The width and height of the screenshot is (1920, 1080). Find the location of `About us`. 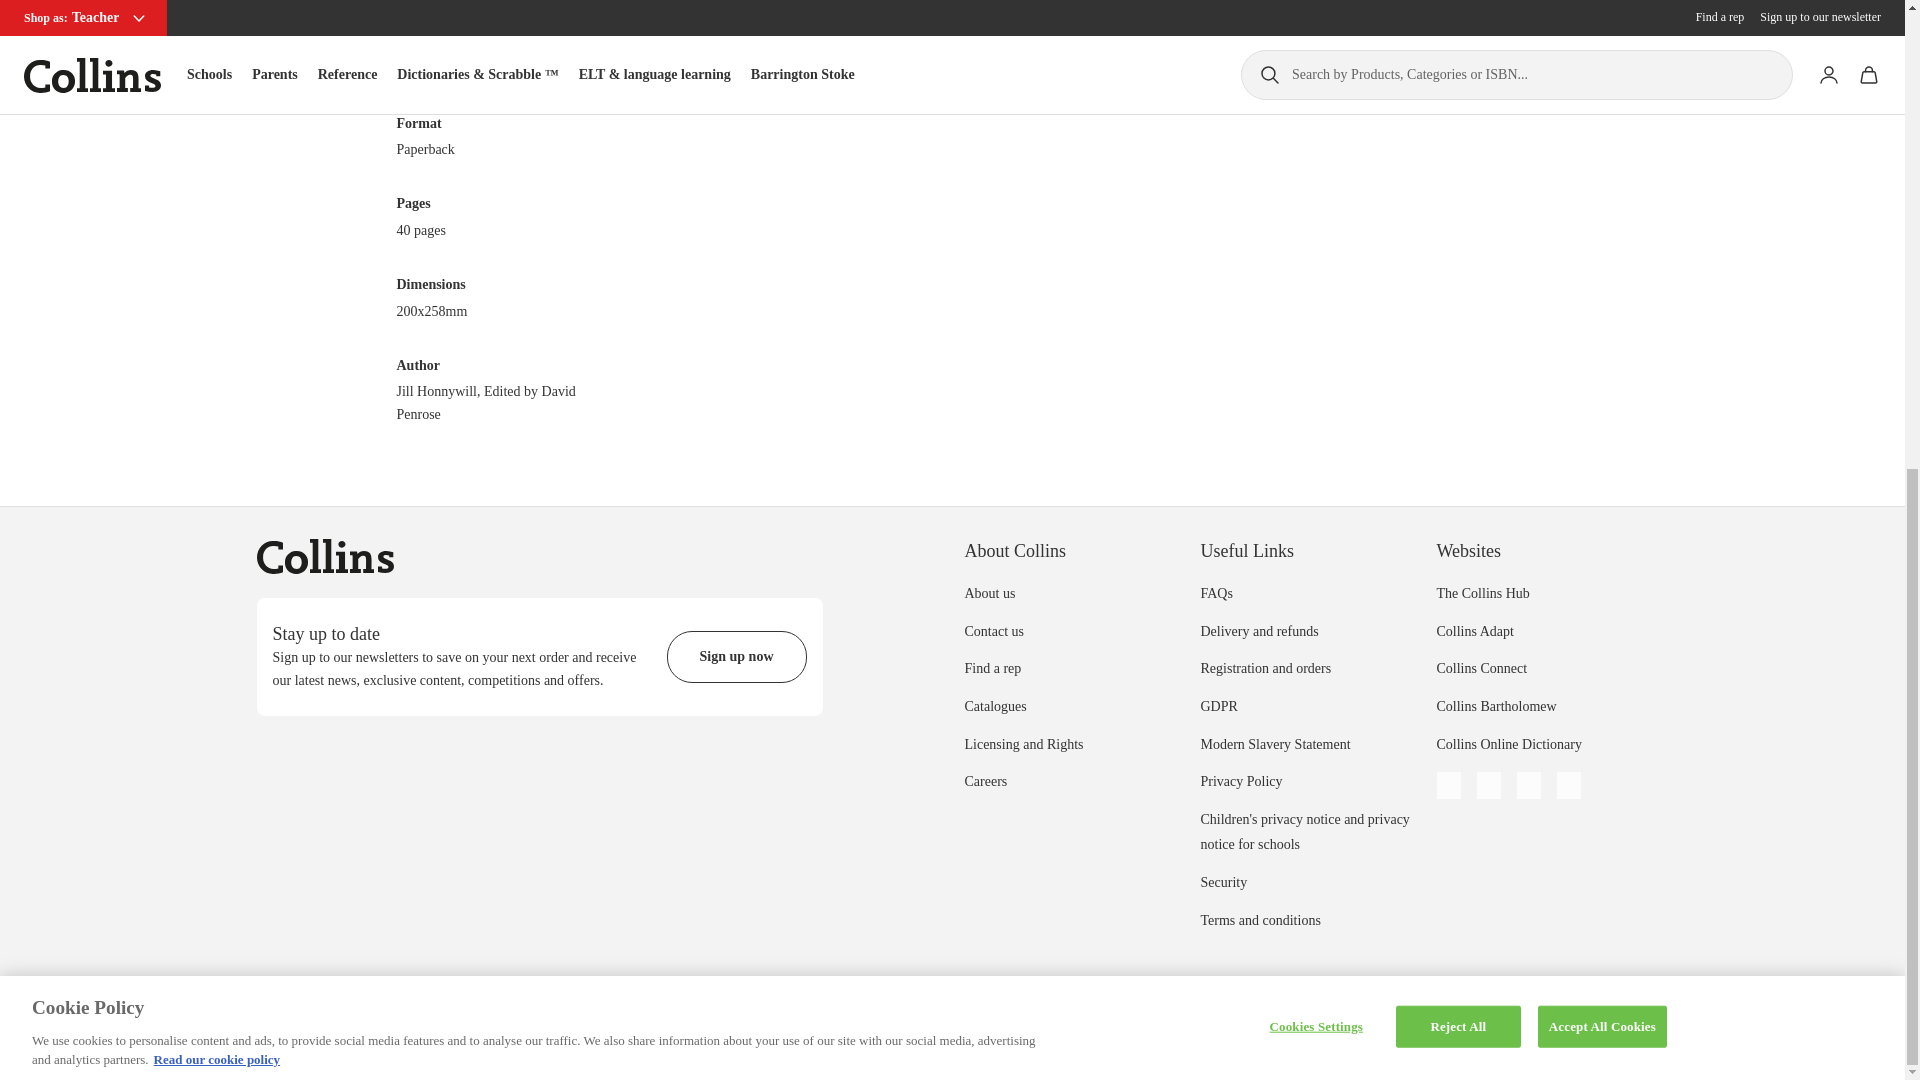

About us is located at coordinates (989, 593).